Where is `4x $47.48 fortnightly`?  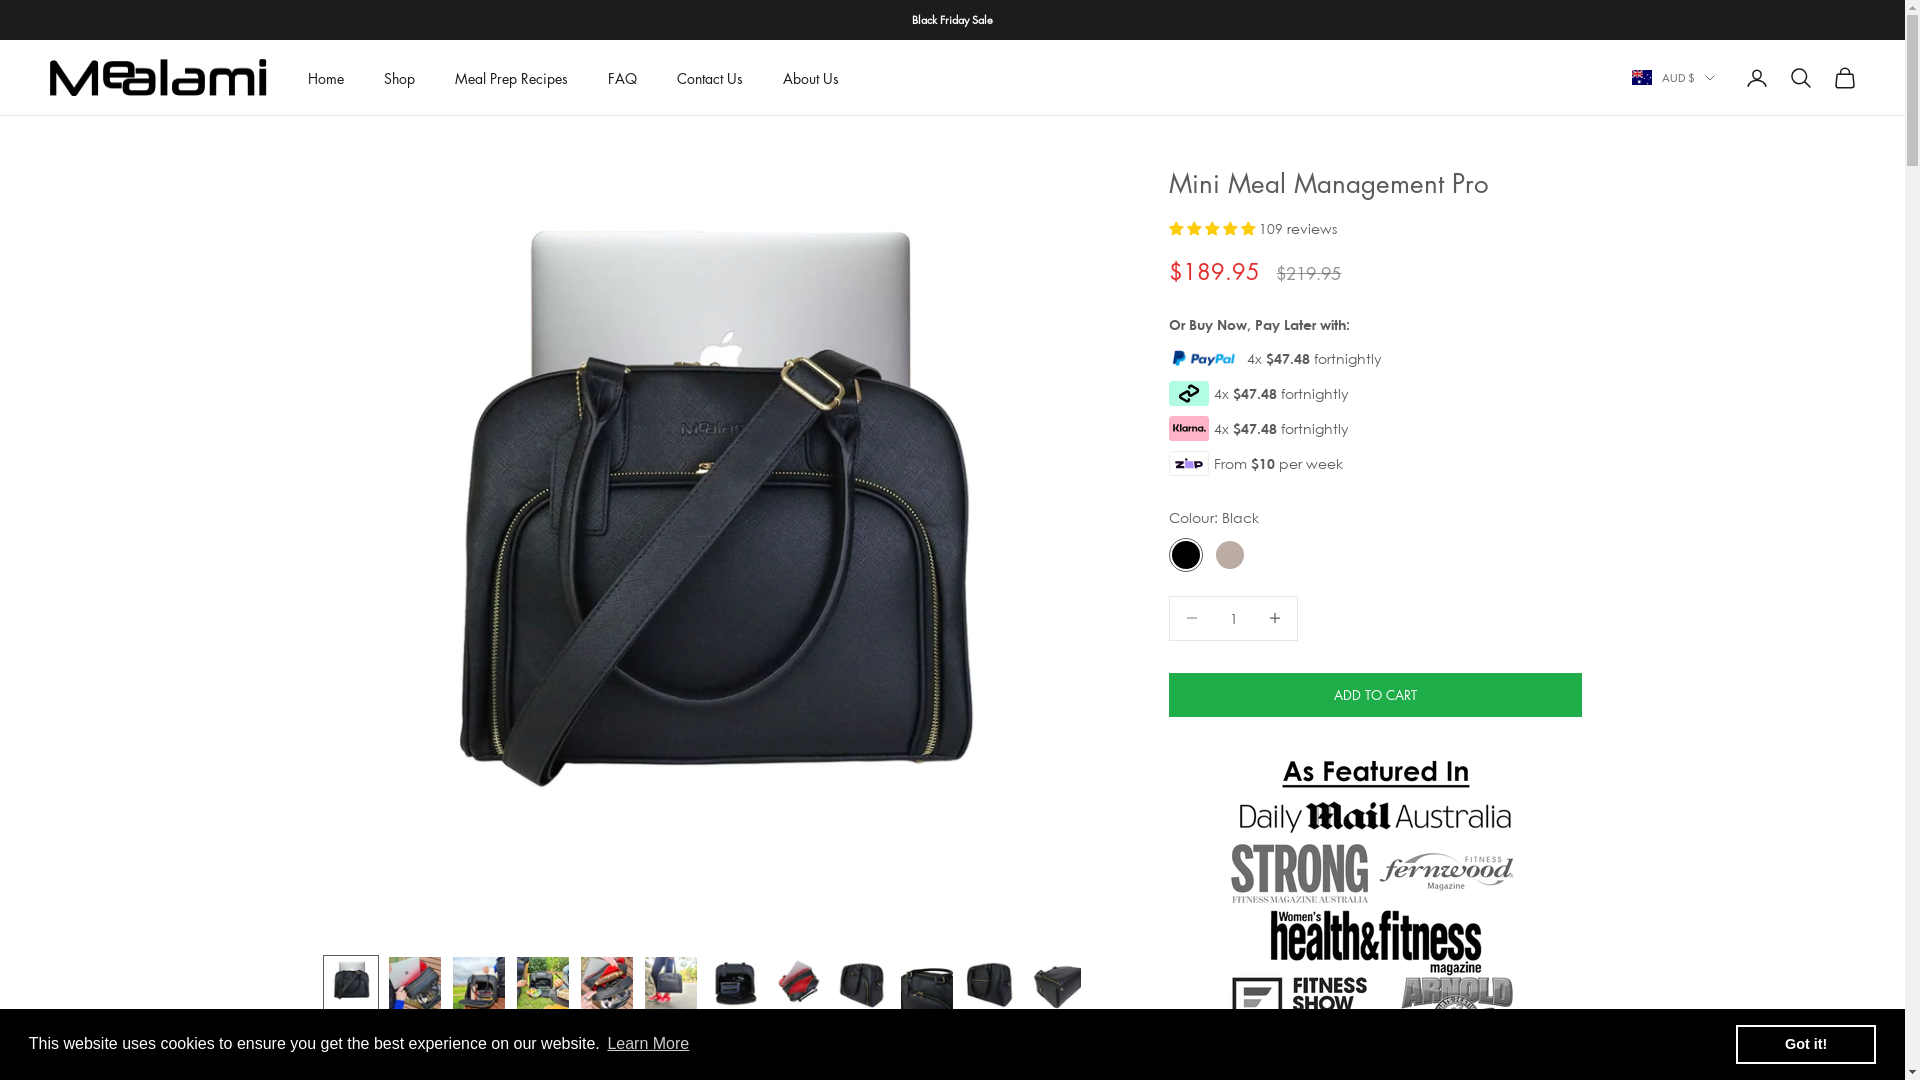
4x $47.48 fortnightly is located at coordinates (1275, 394).